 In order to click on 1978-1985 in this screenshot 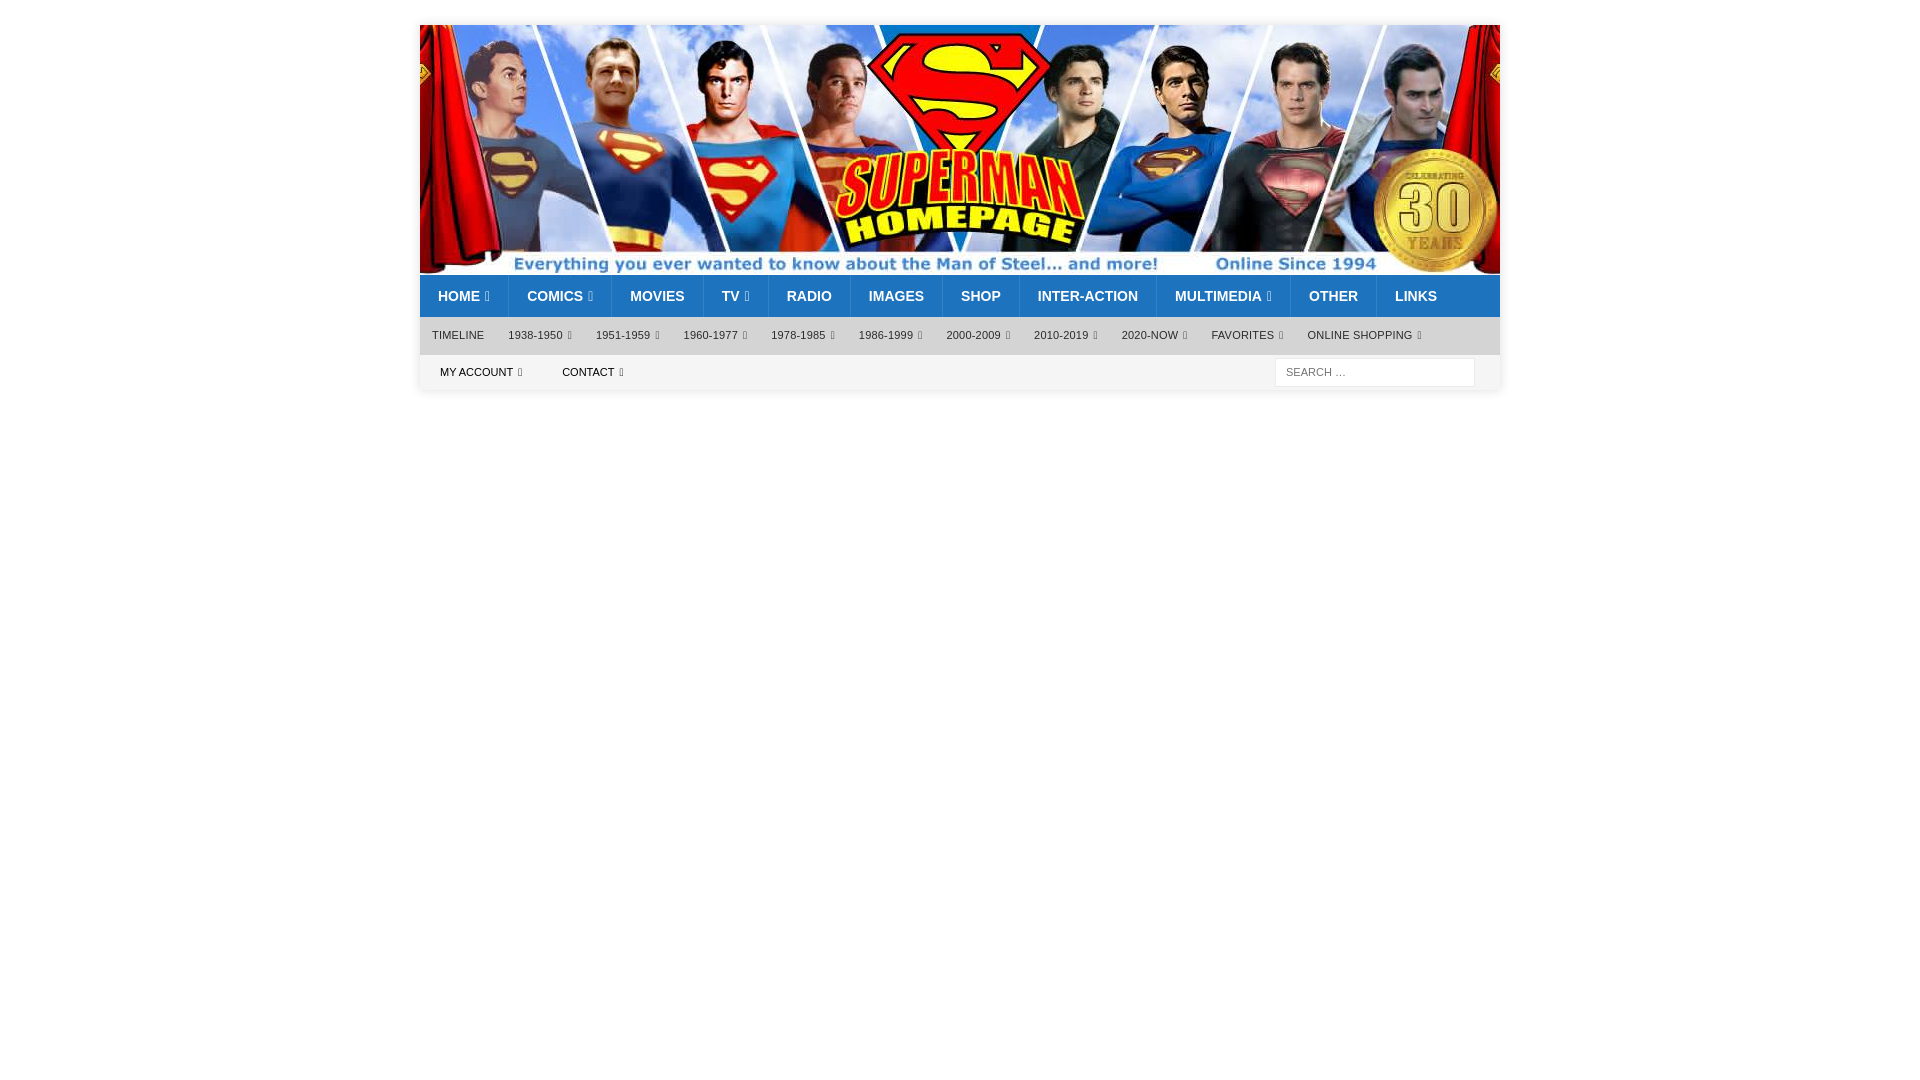, I will do `click(802, 336)`.